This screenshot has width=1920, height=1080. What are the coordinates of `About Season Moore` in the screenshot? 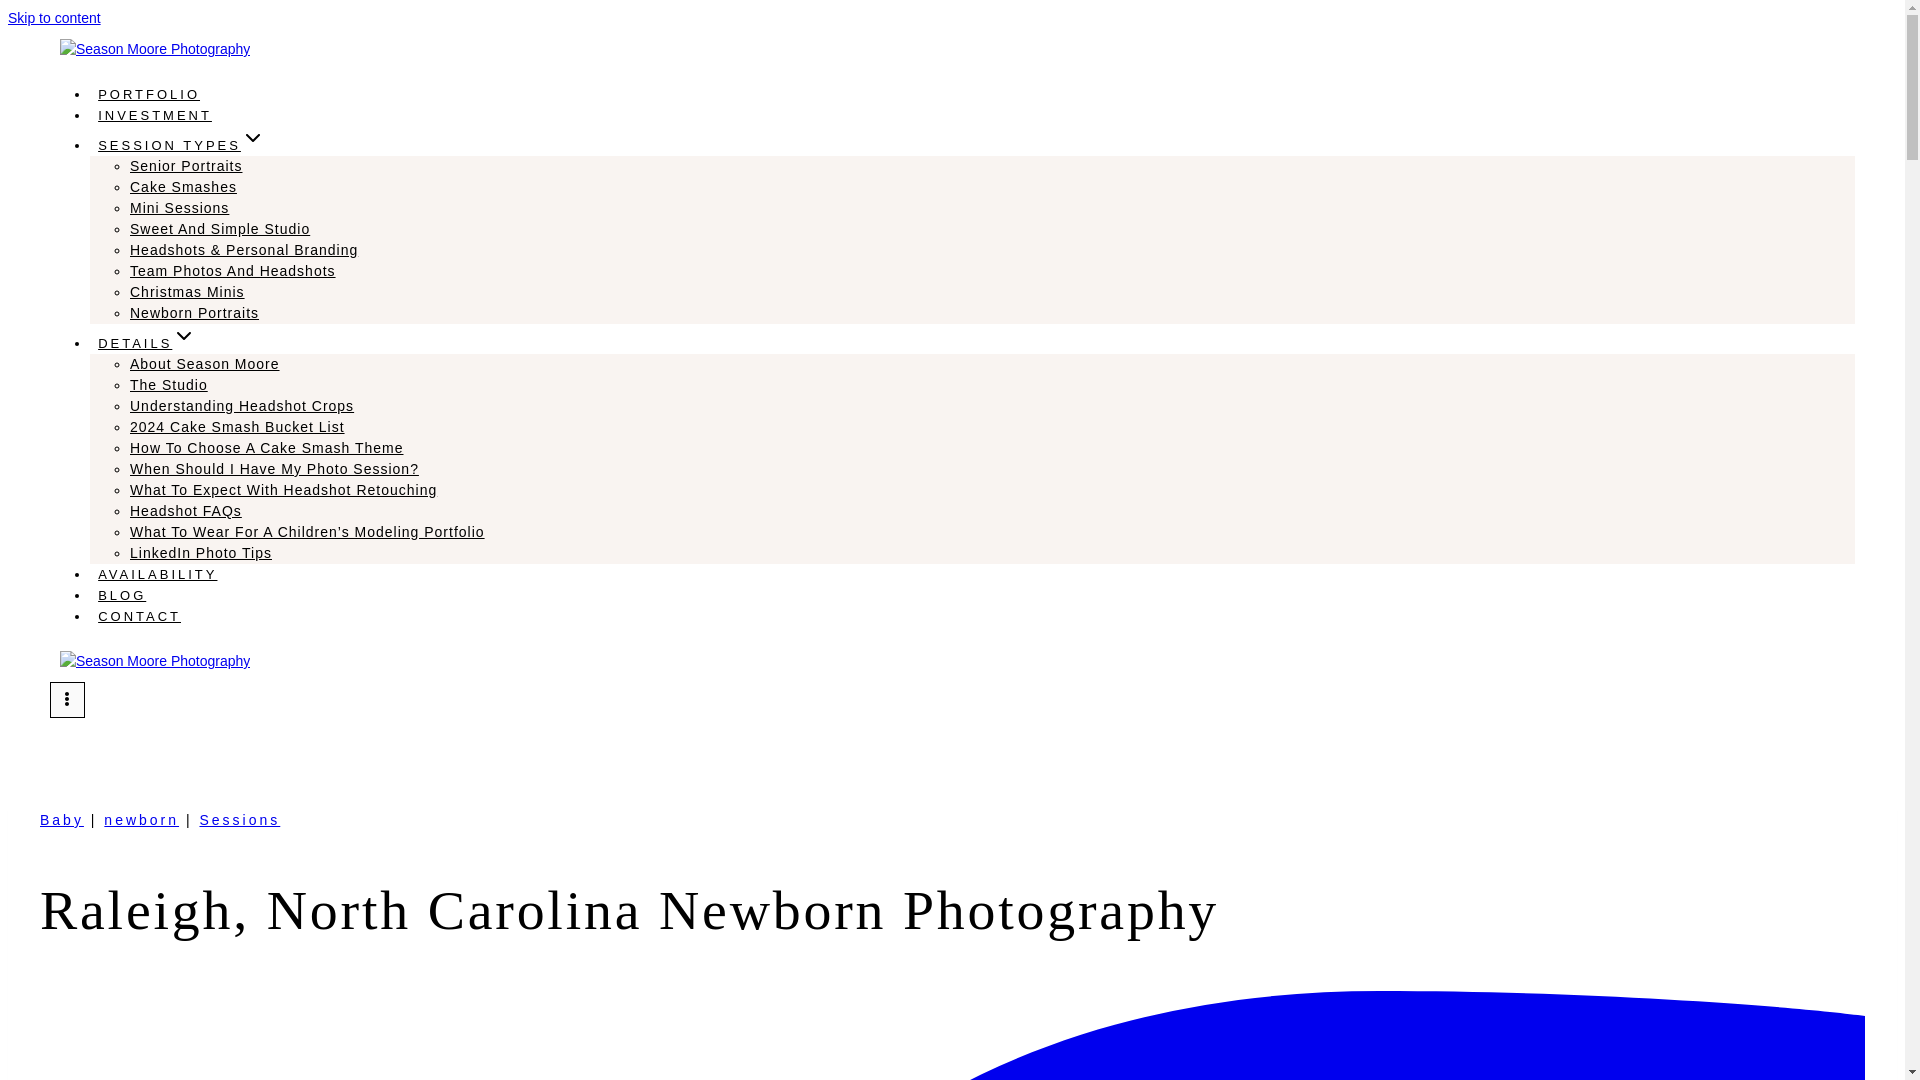 It's located at (205, 364).